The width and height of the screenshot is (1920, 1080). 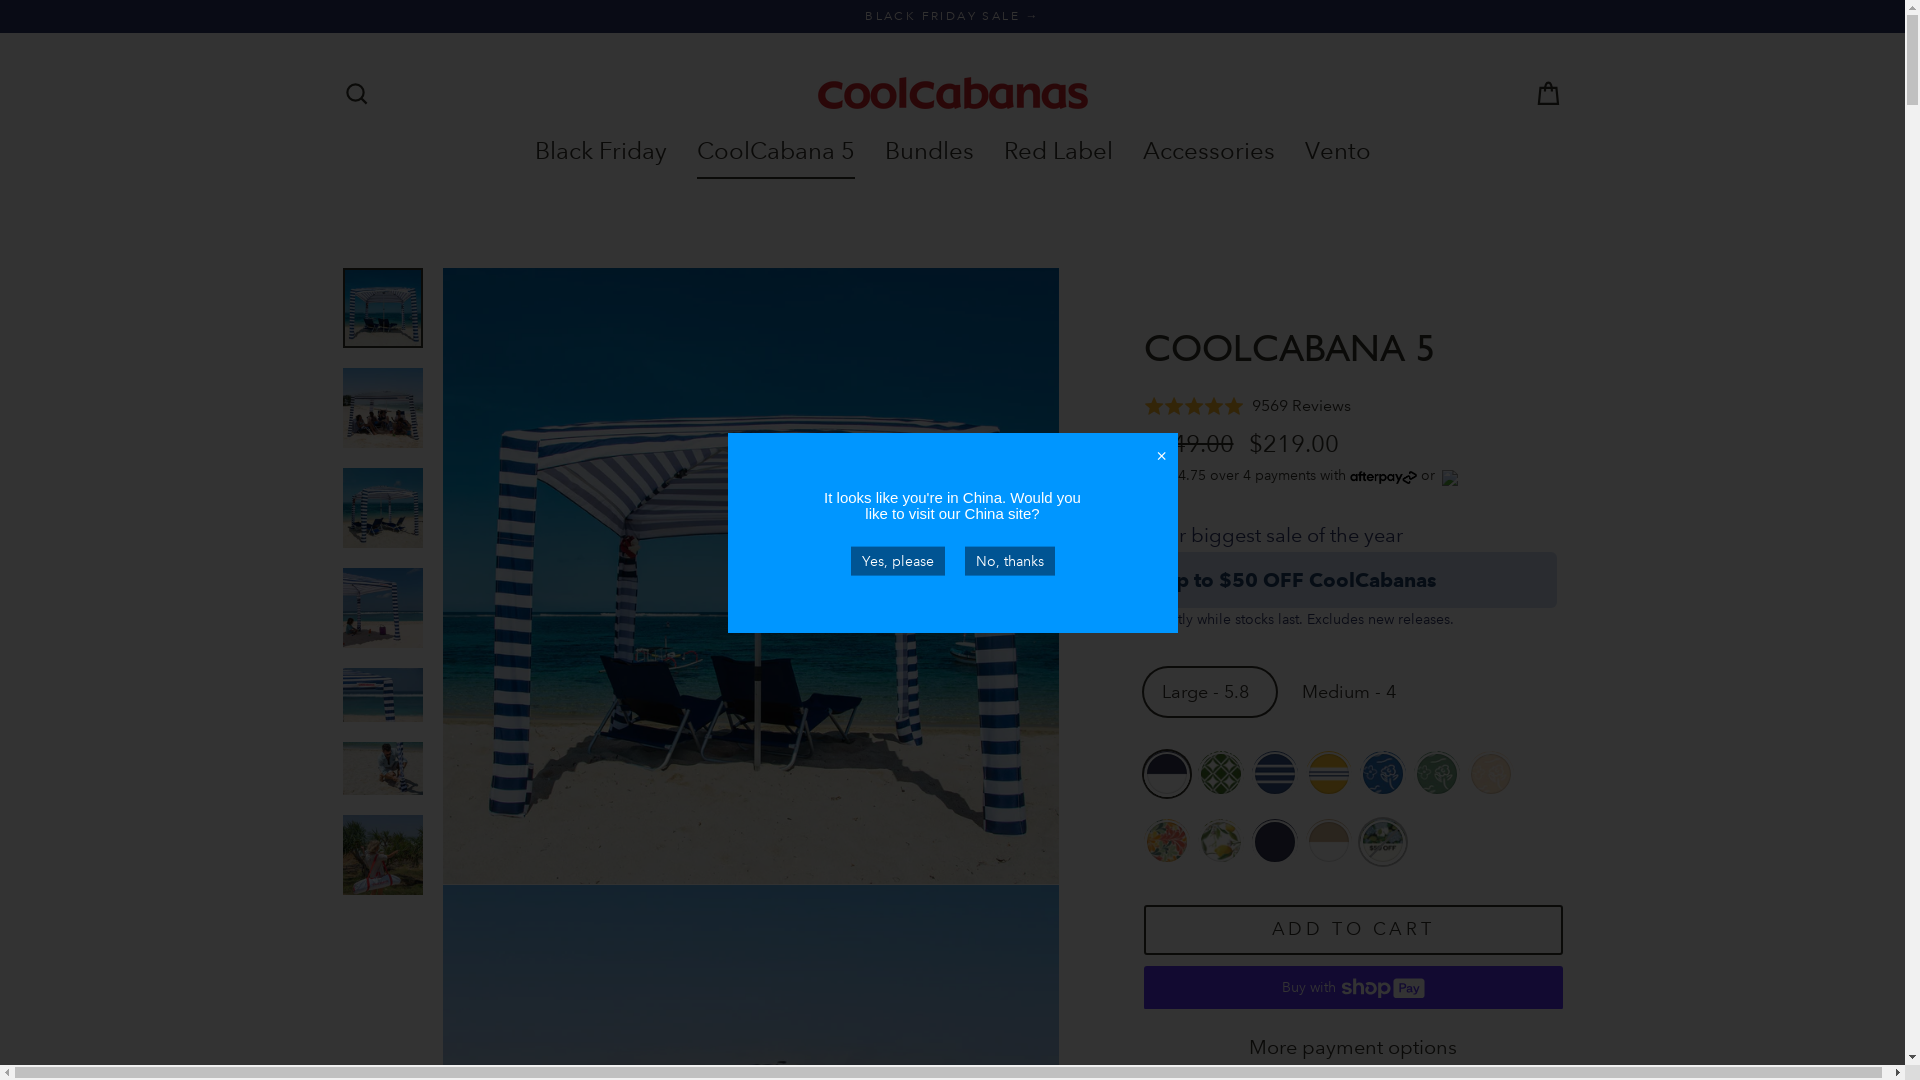 I want to click on Yes, please, so click(x=897, y=561).